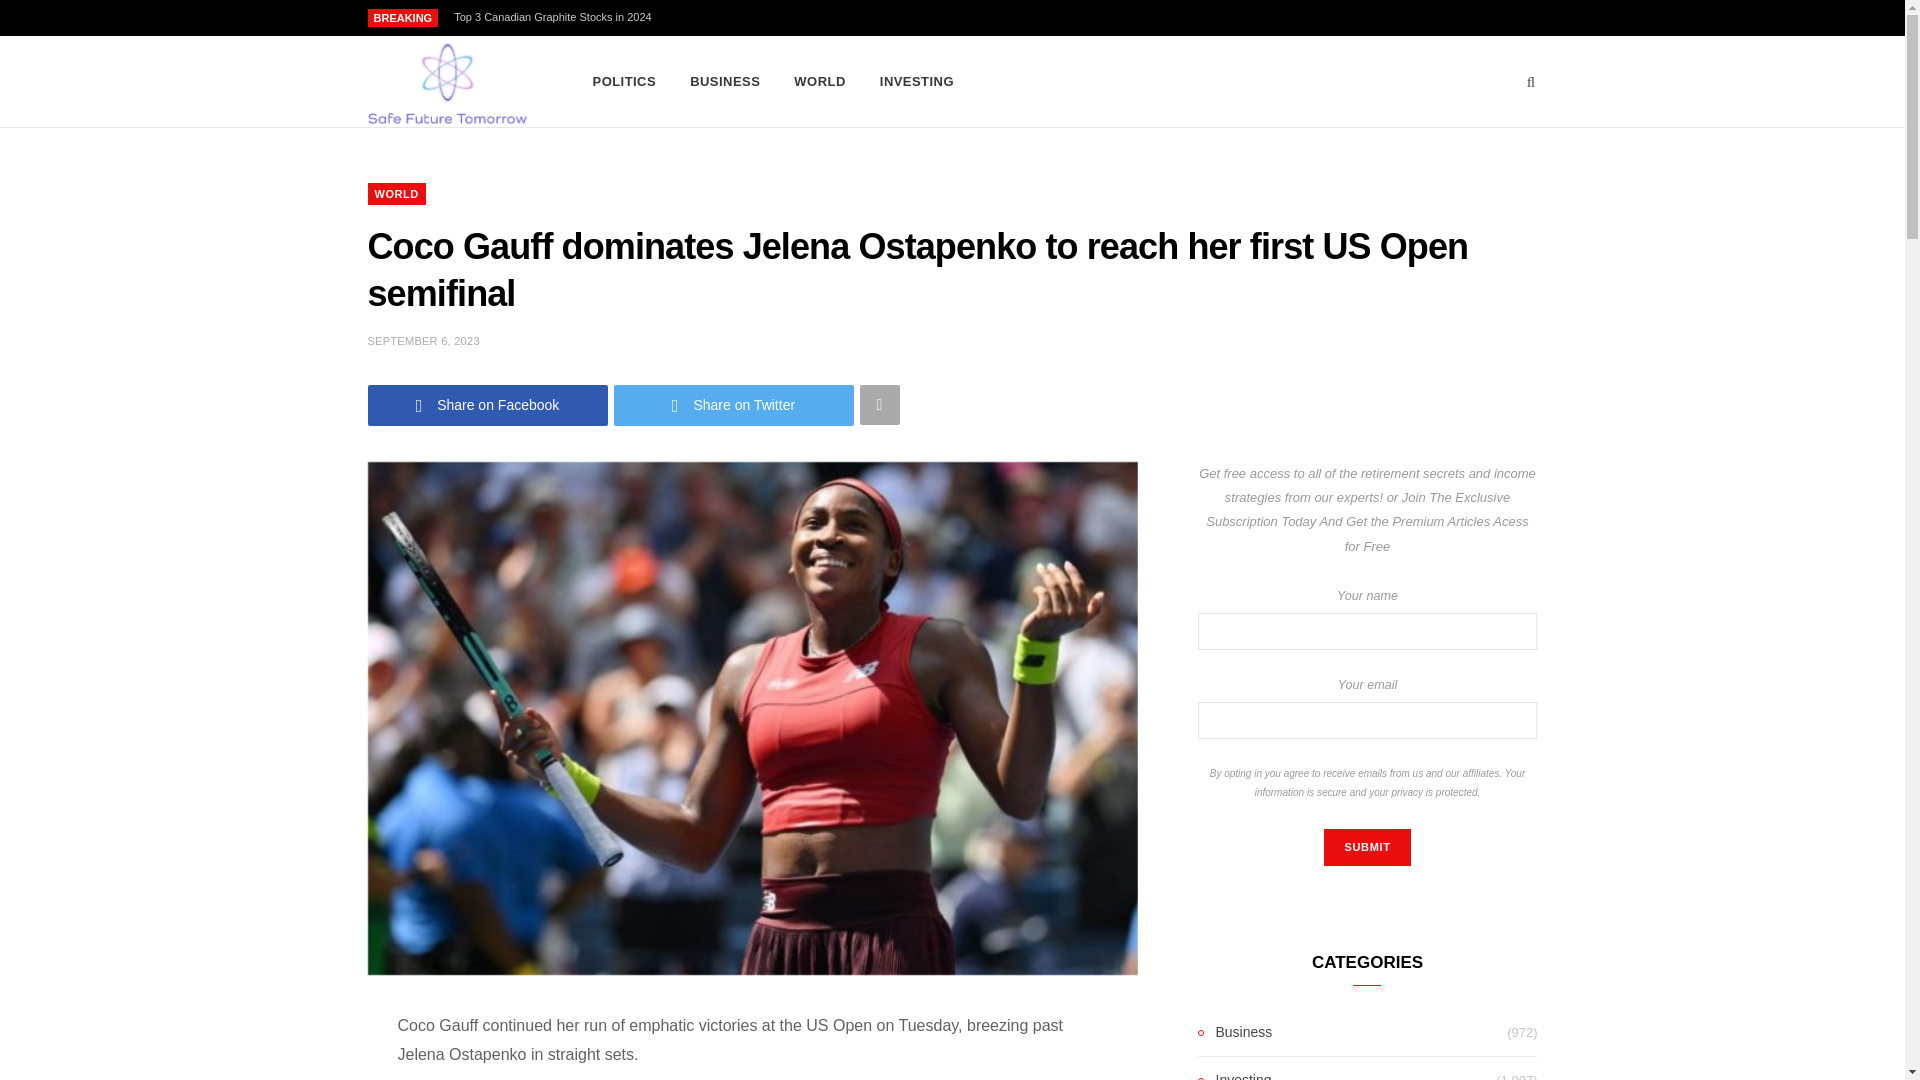  What do you see at coordinates (1366, 848) in the screenshot?
I see `Submit` at bounding box center [1366, 848].